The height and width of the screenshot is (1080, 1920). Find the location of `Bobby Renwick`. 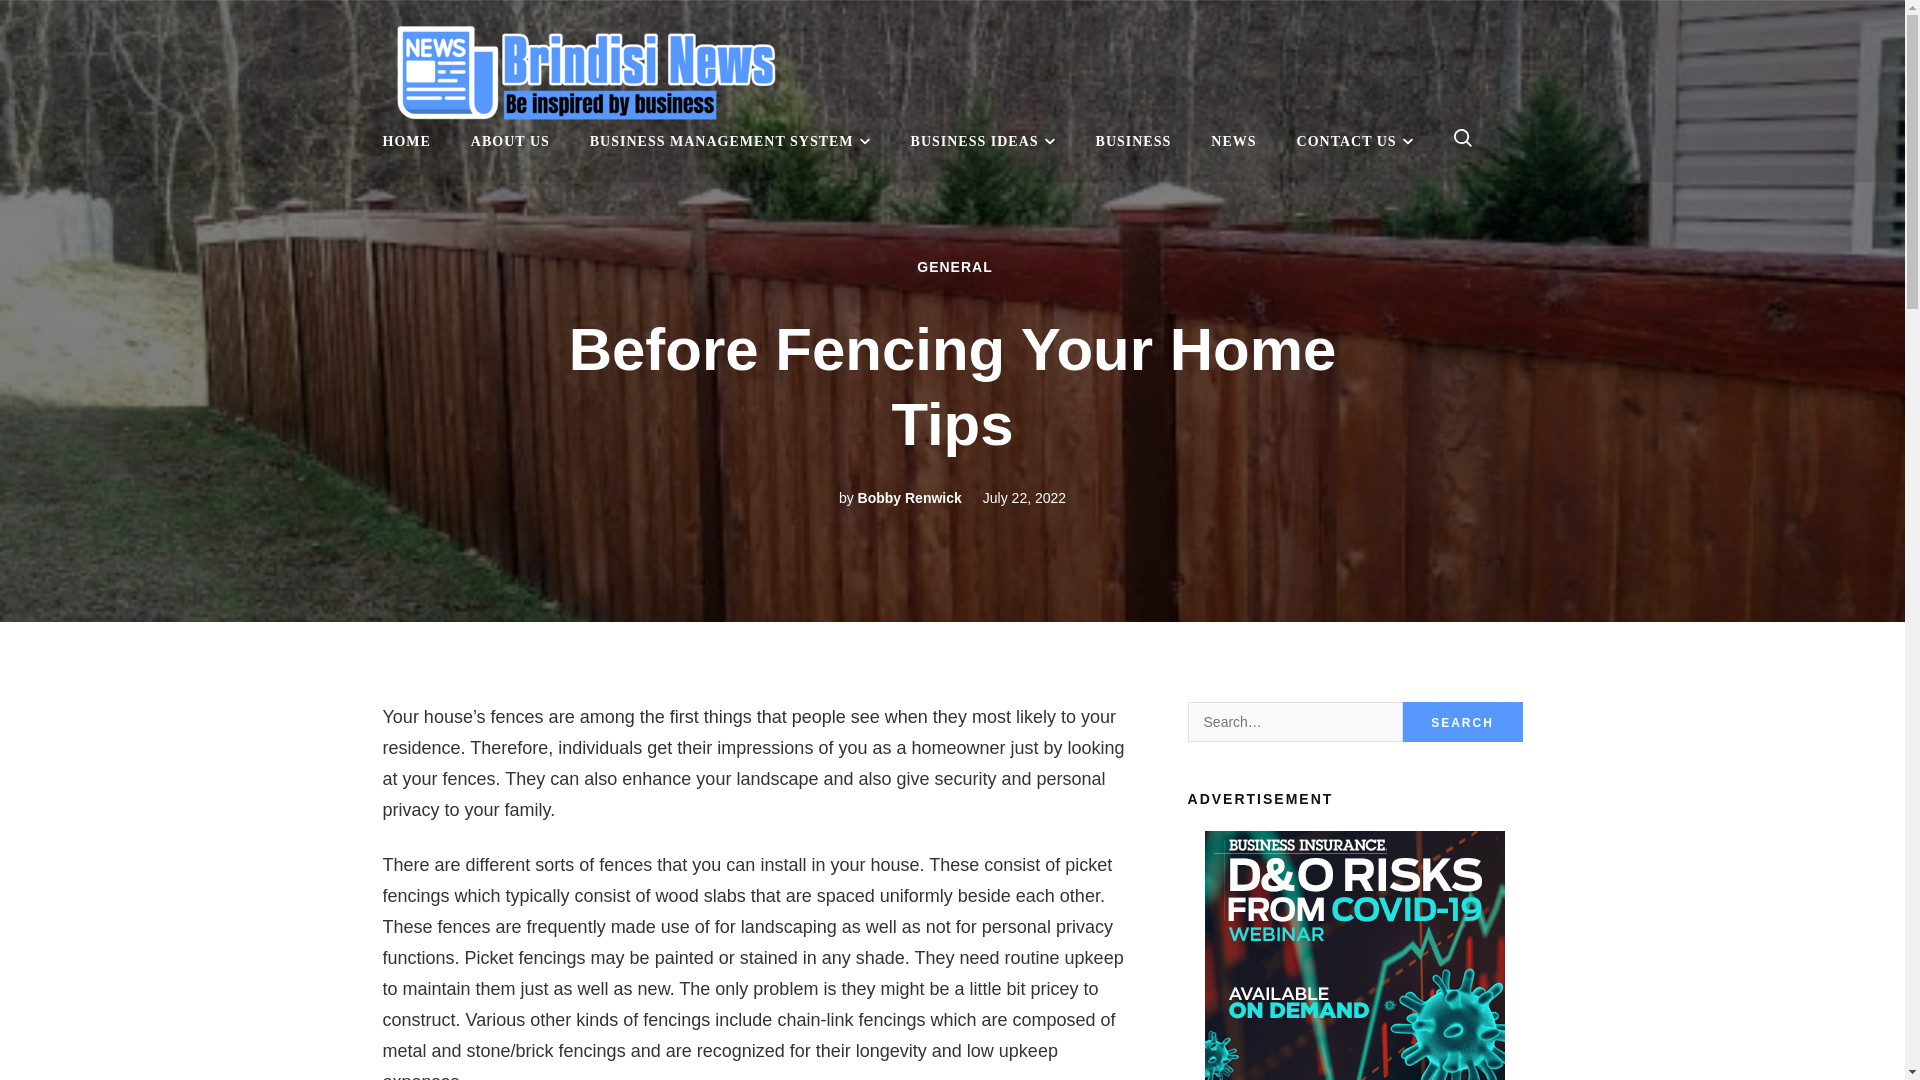

Bobby Renwick is located at coordinates (910, 498).